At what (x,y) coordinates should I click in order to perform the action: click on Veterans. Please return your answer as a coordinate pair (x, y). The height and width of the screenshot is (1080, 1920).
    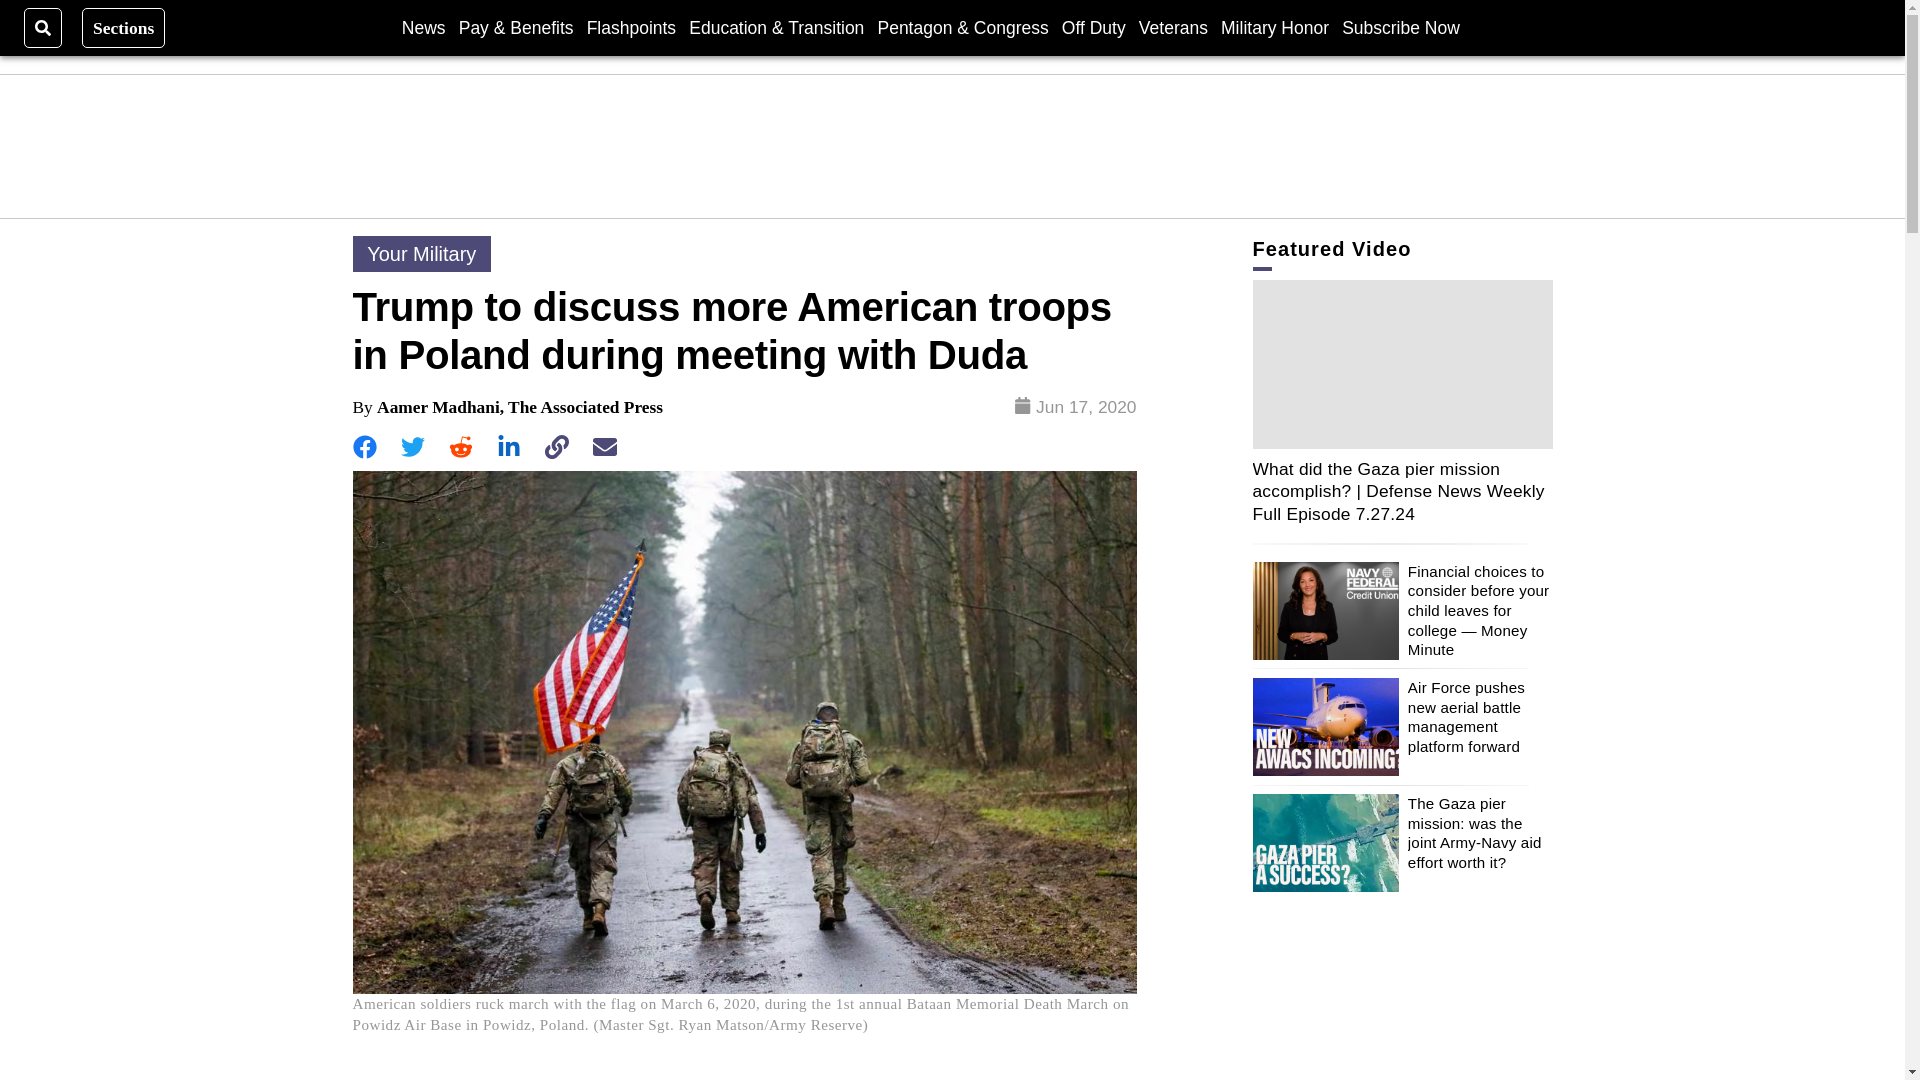
    Looking at the image, I should click on (1172, 27).